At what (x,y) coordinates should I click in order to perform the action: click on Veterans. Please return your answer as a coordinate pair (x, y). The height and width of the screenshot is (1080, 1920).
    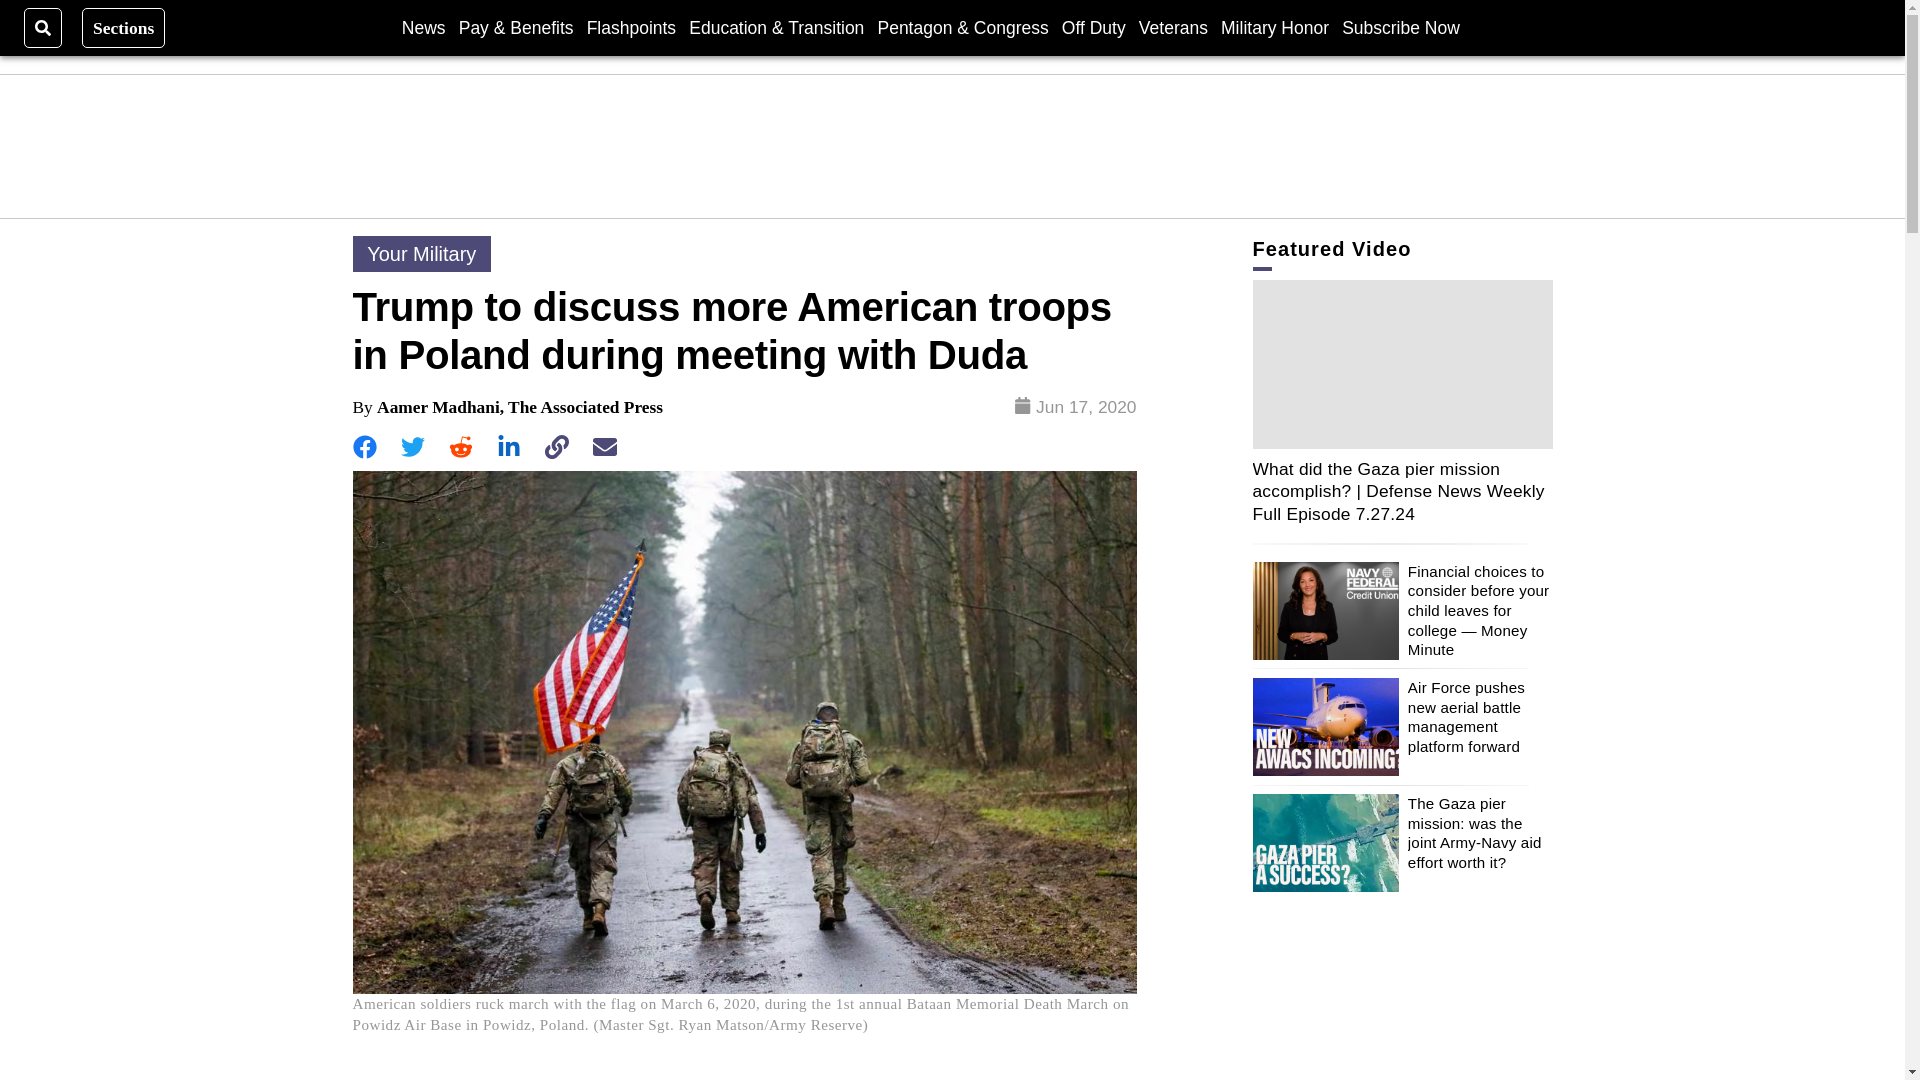
    Looking at the image, I should click on (1172, 27).